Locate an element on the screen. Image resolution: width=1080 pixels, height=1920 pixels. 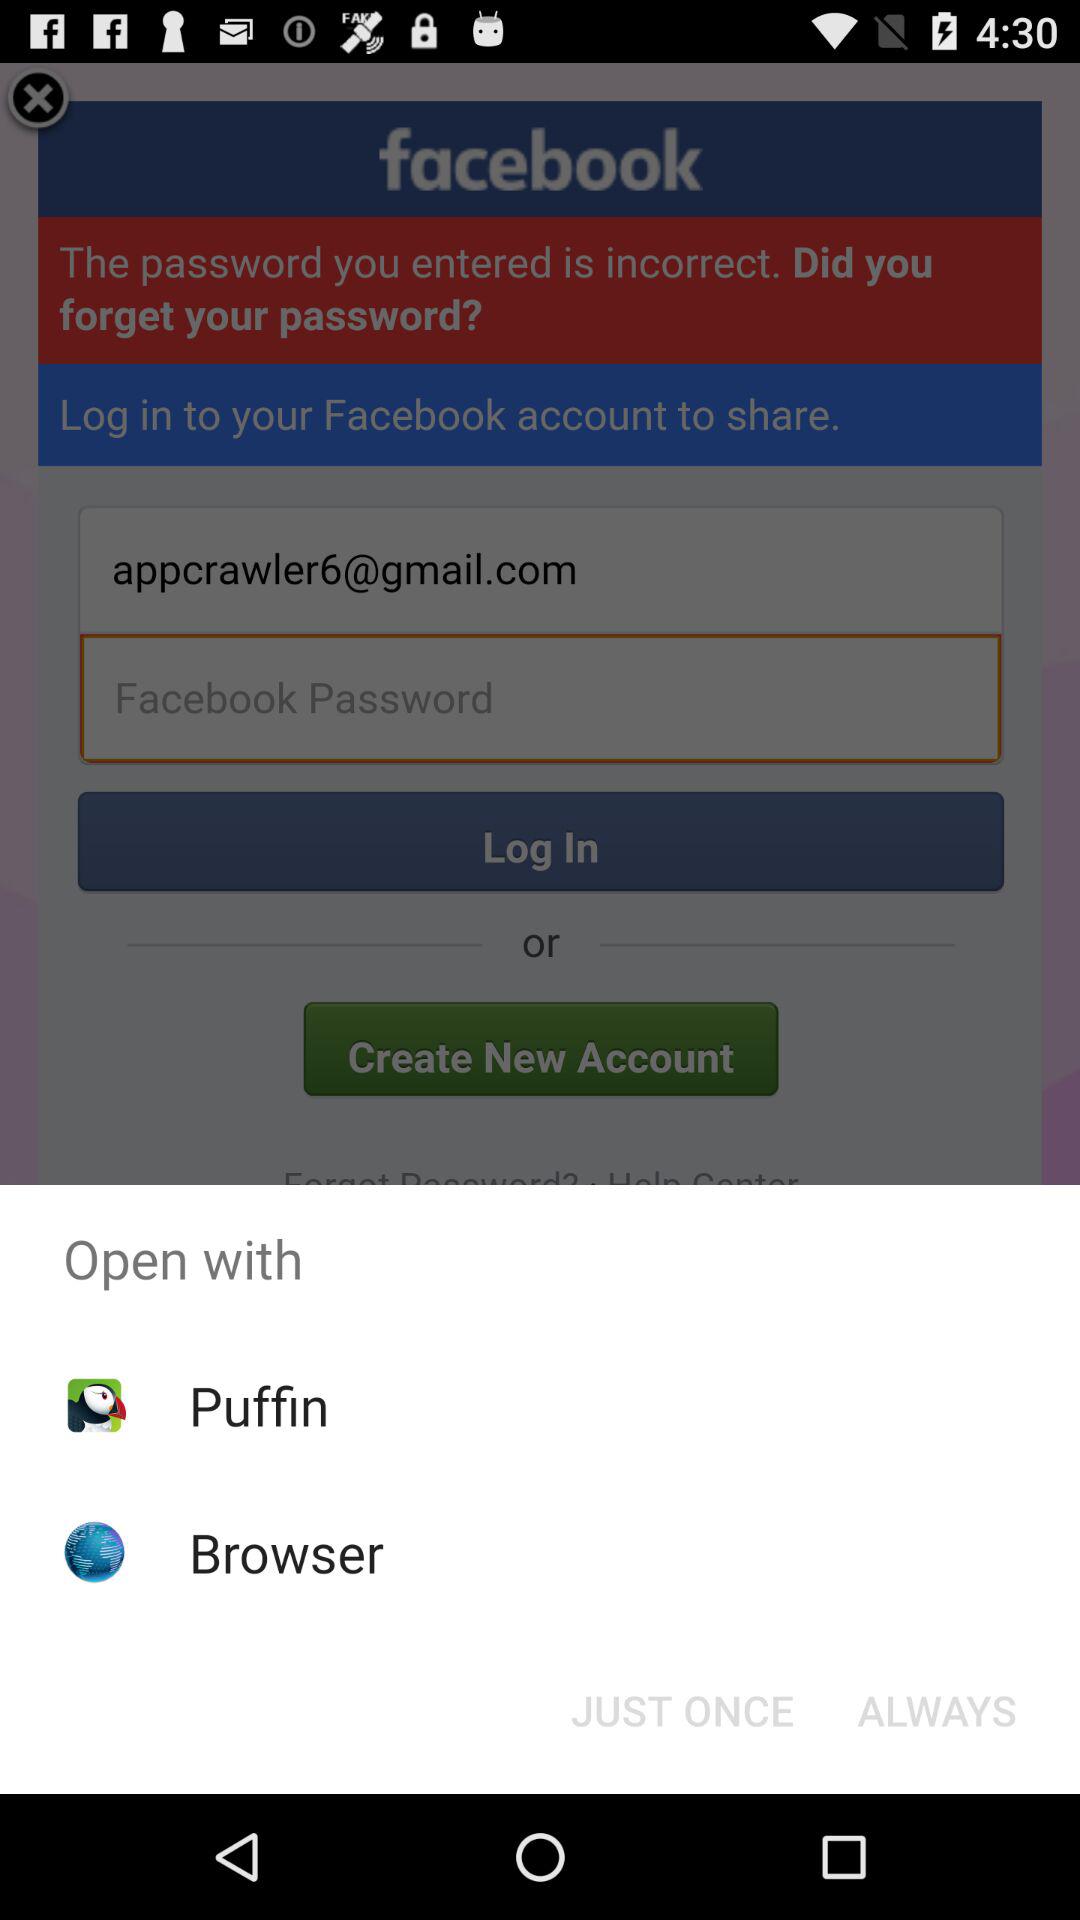
select button at the bottom right corner is located at coordinates (936, 1710).